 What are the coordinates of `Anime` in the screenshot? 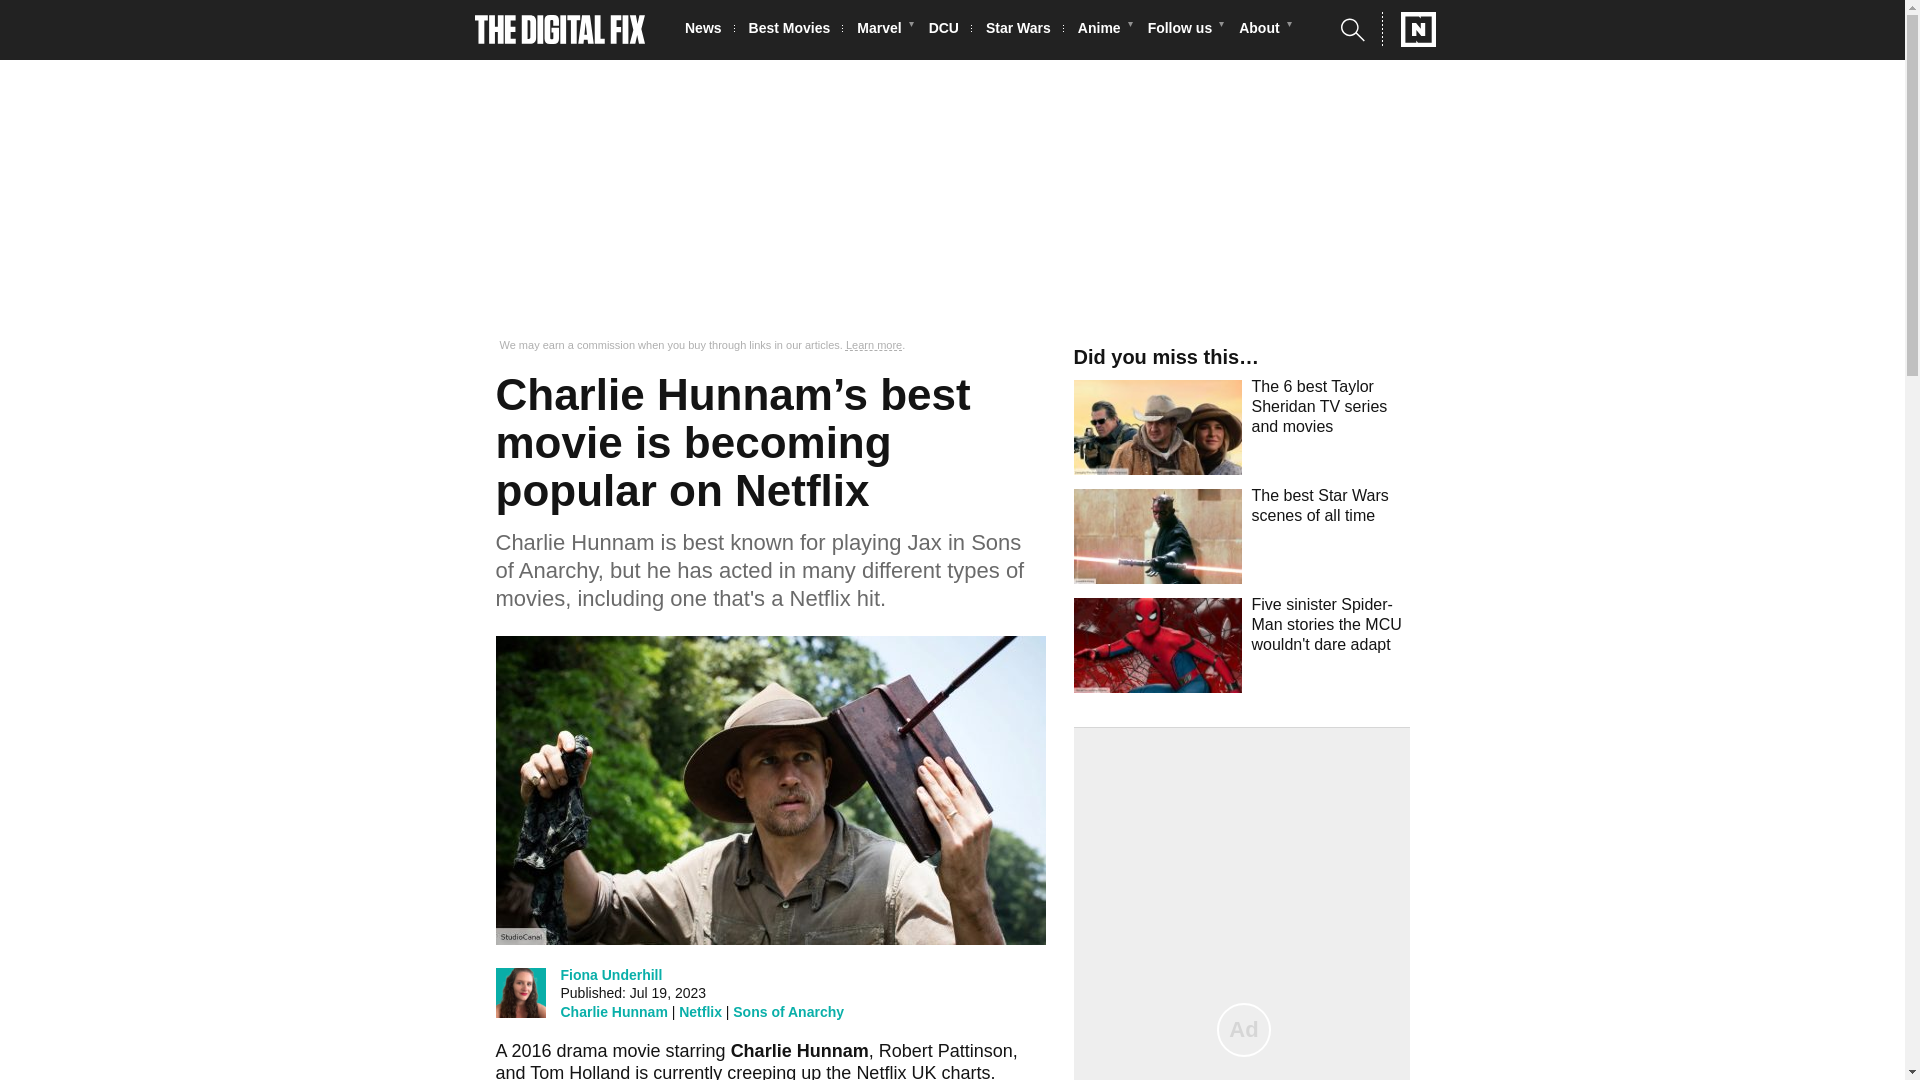 It's located at (1104, 30).